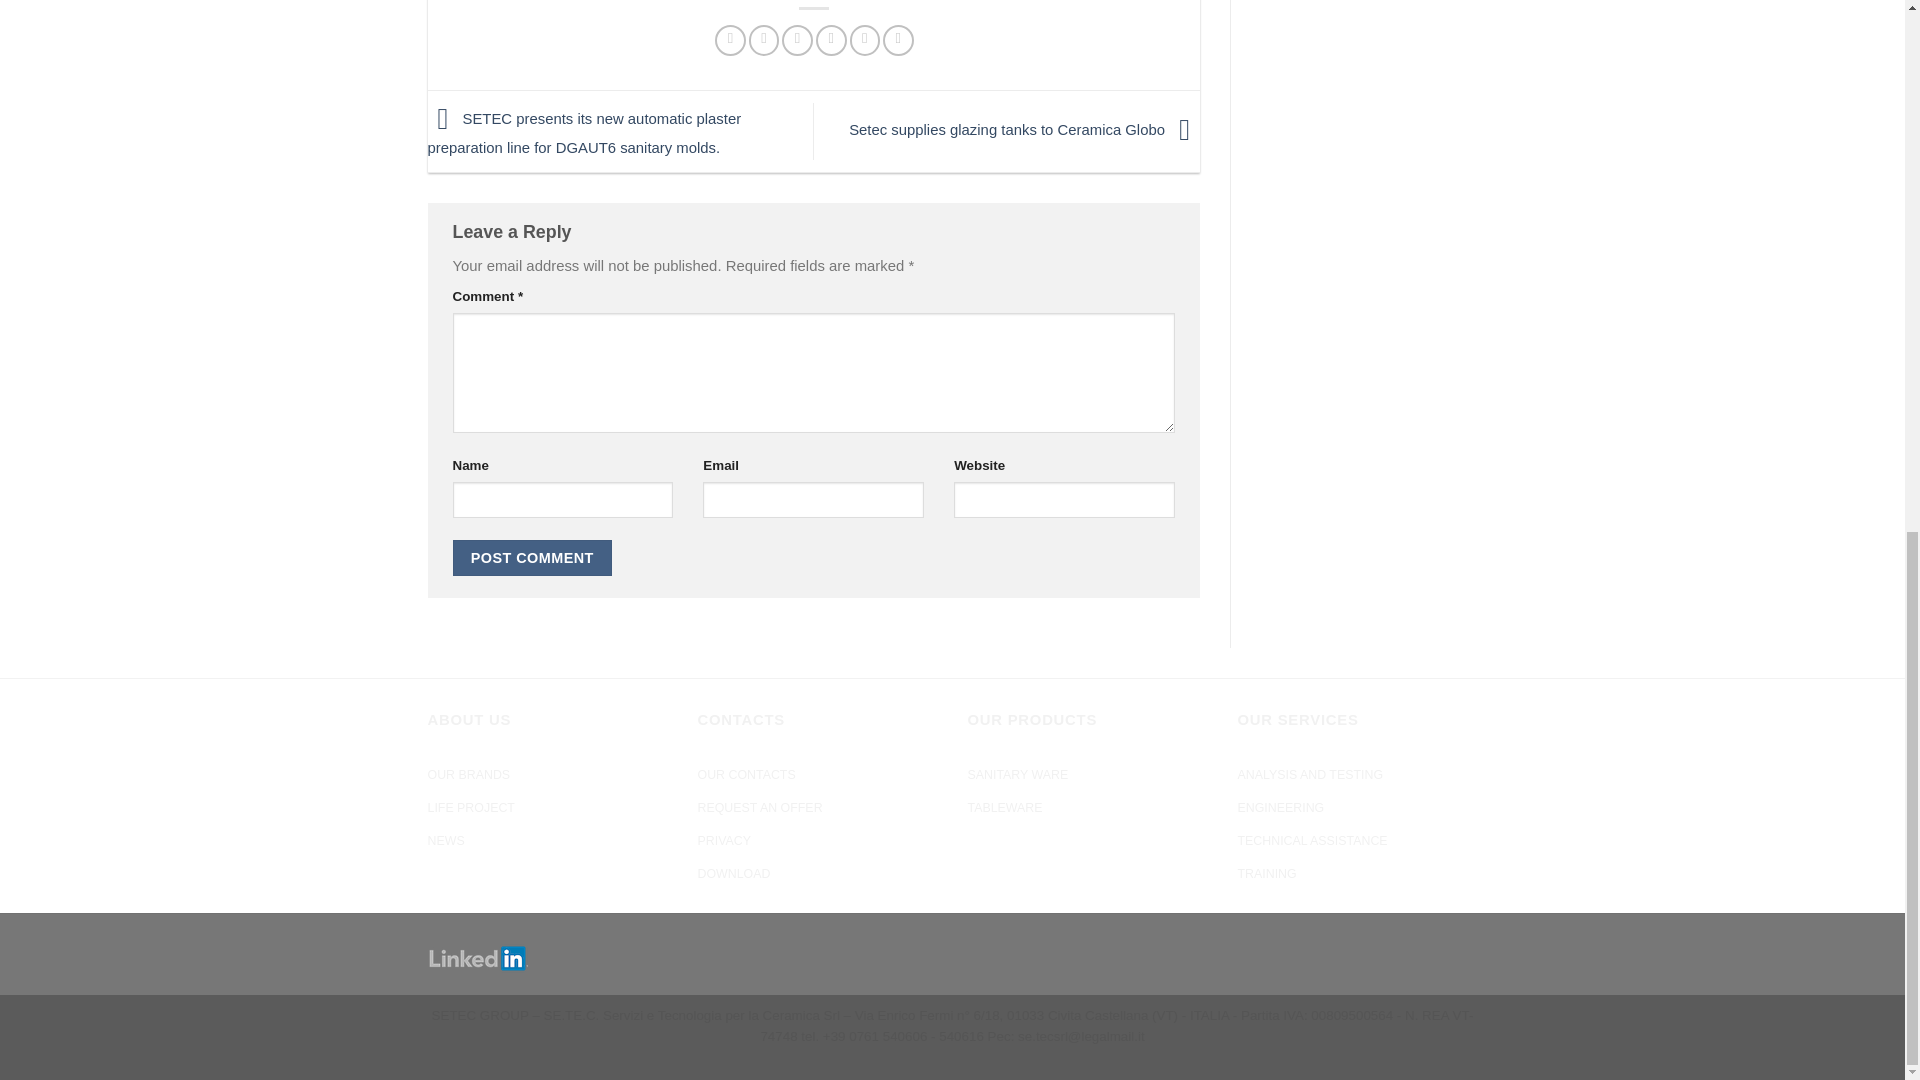 Image resolution: width=1920 pixels, height=1080 pixels. I want to click on Share on Twitter, so click(764, 40).